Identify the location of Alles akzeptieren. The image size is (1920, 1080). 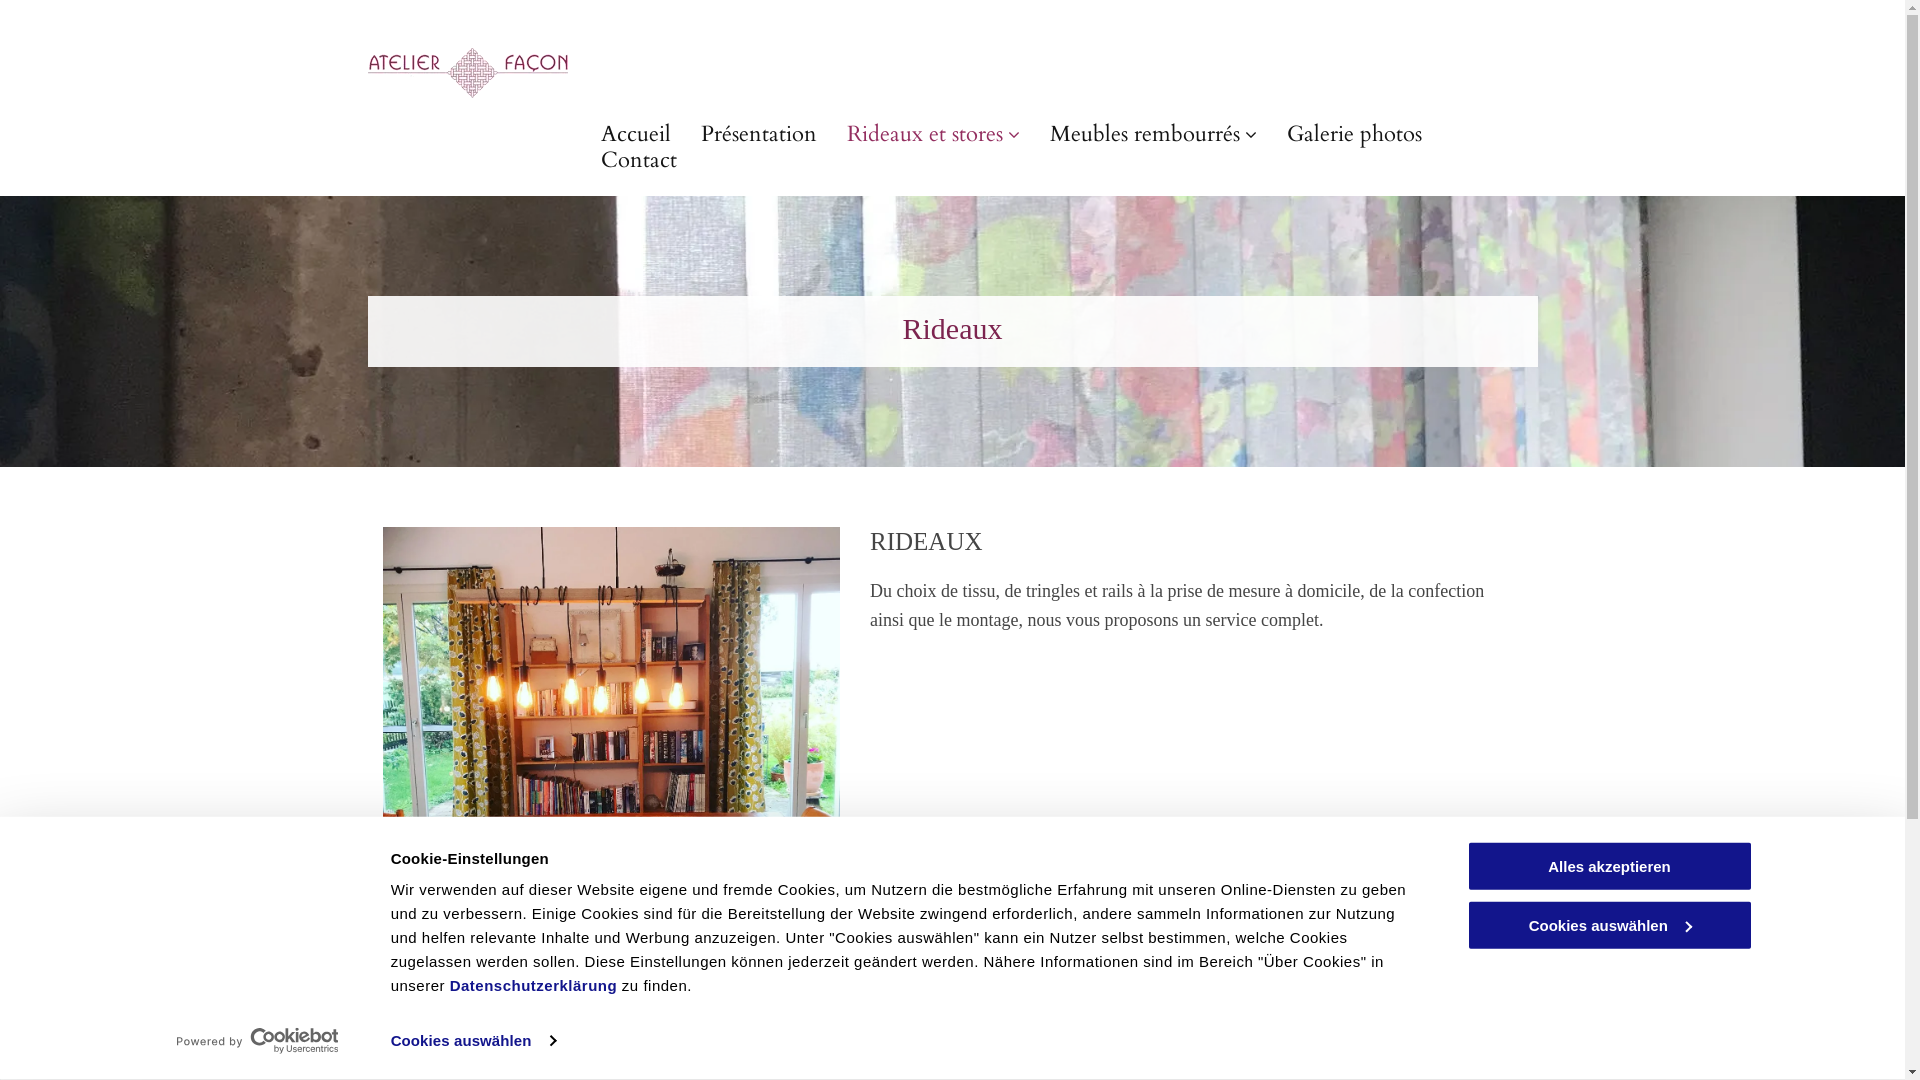
(1609, 866).